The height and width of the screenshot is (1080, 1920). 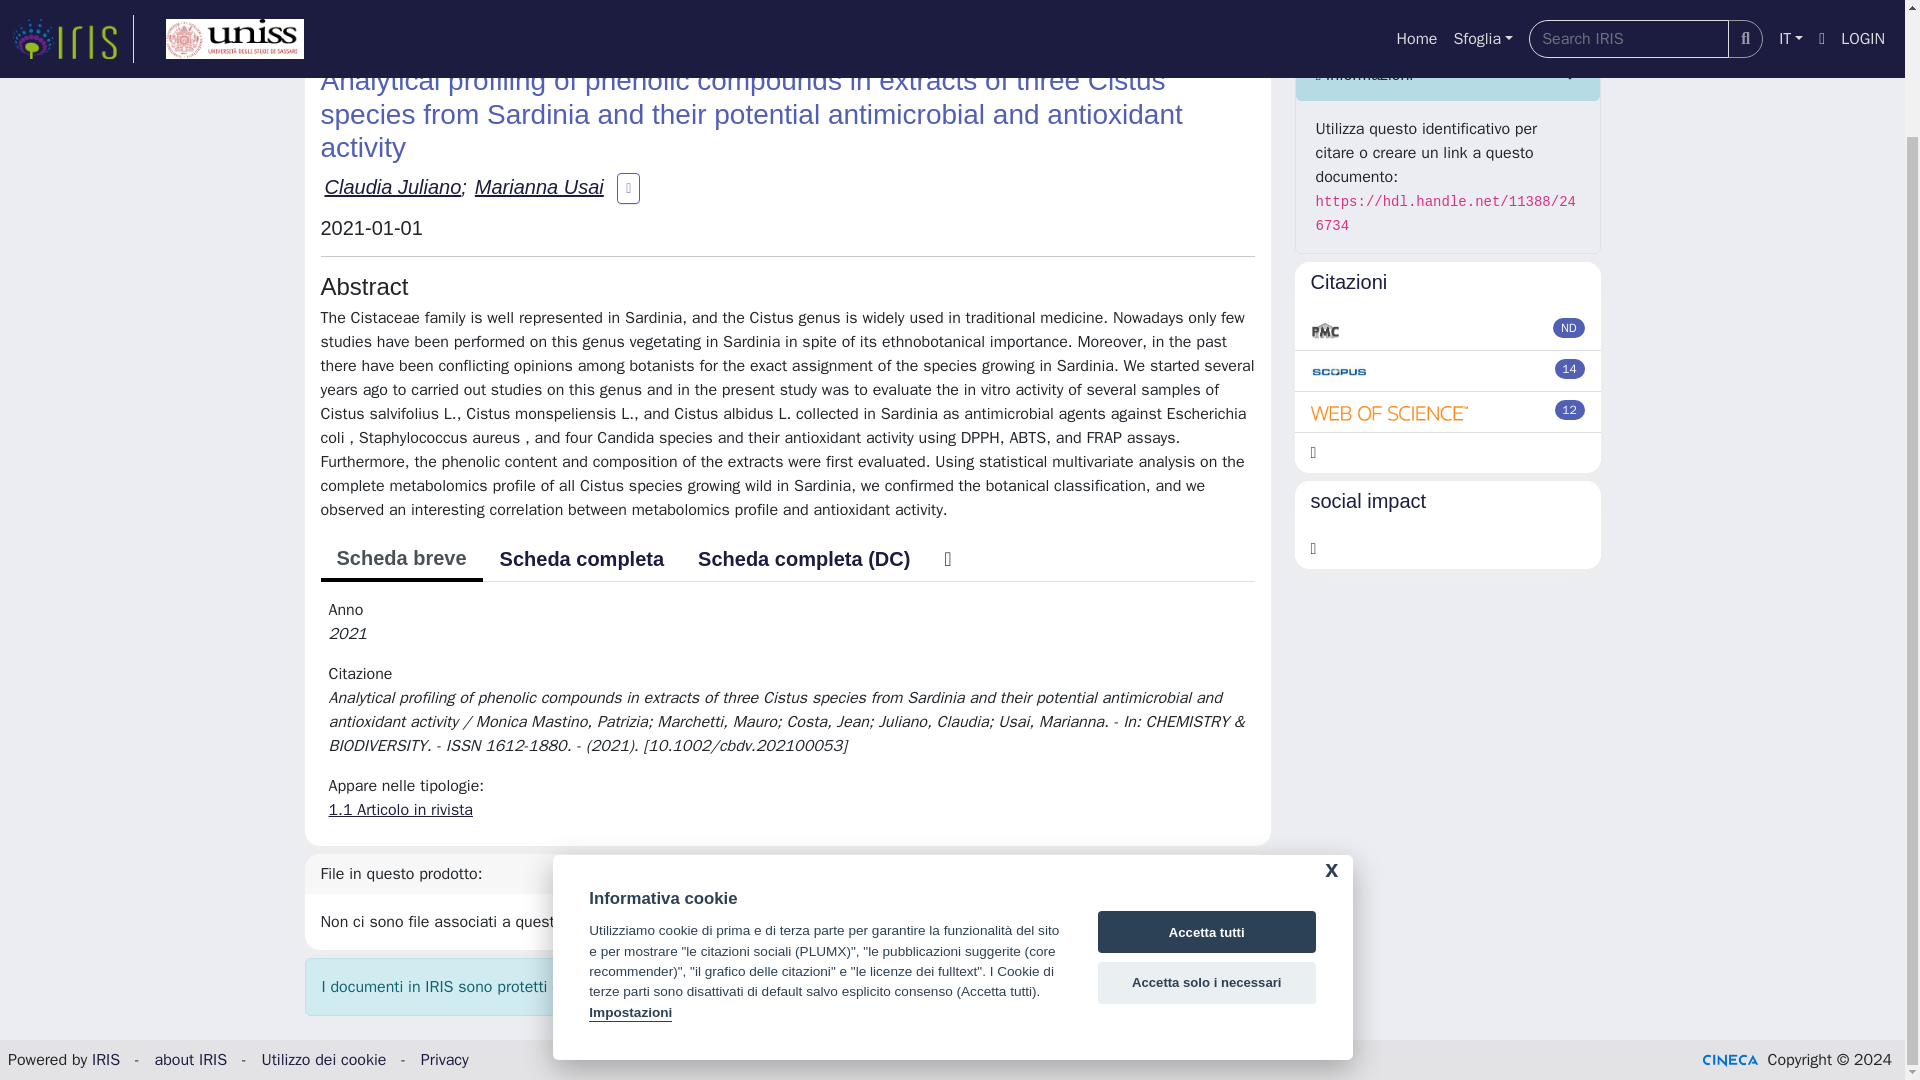 I want to click on 1.1 Articolo in rivista, so click(x=400, y=810).